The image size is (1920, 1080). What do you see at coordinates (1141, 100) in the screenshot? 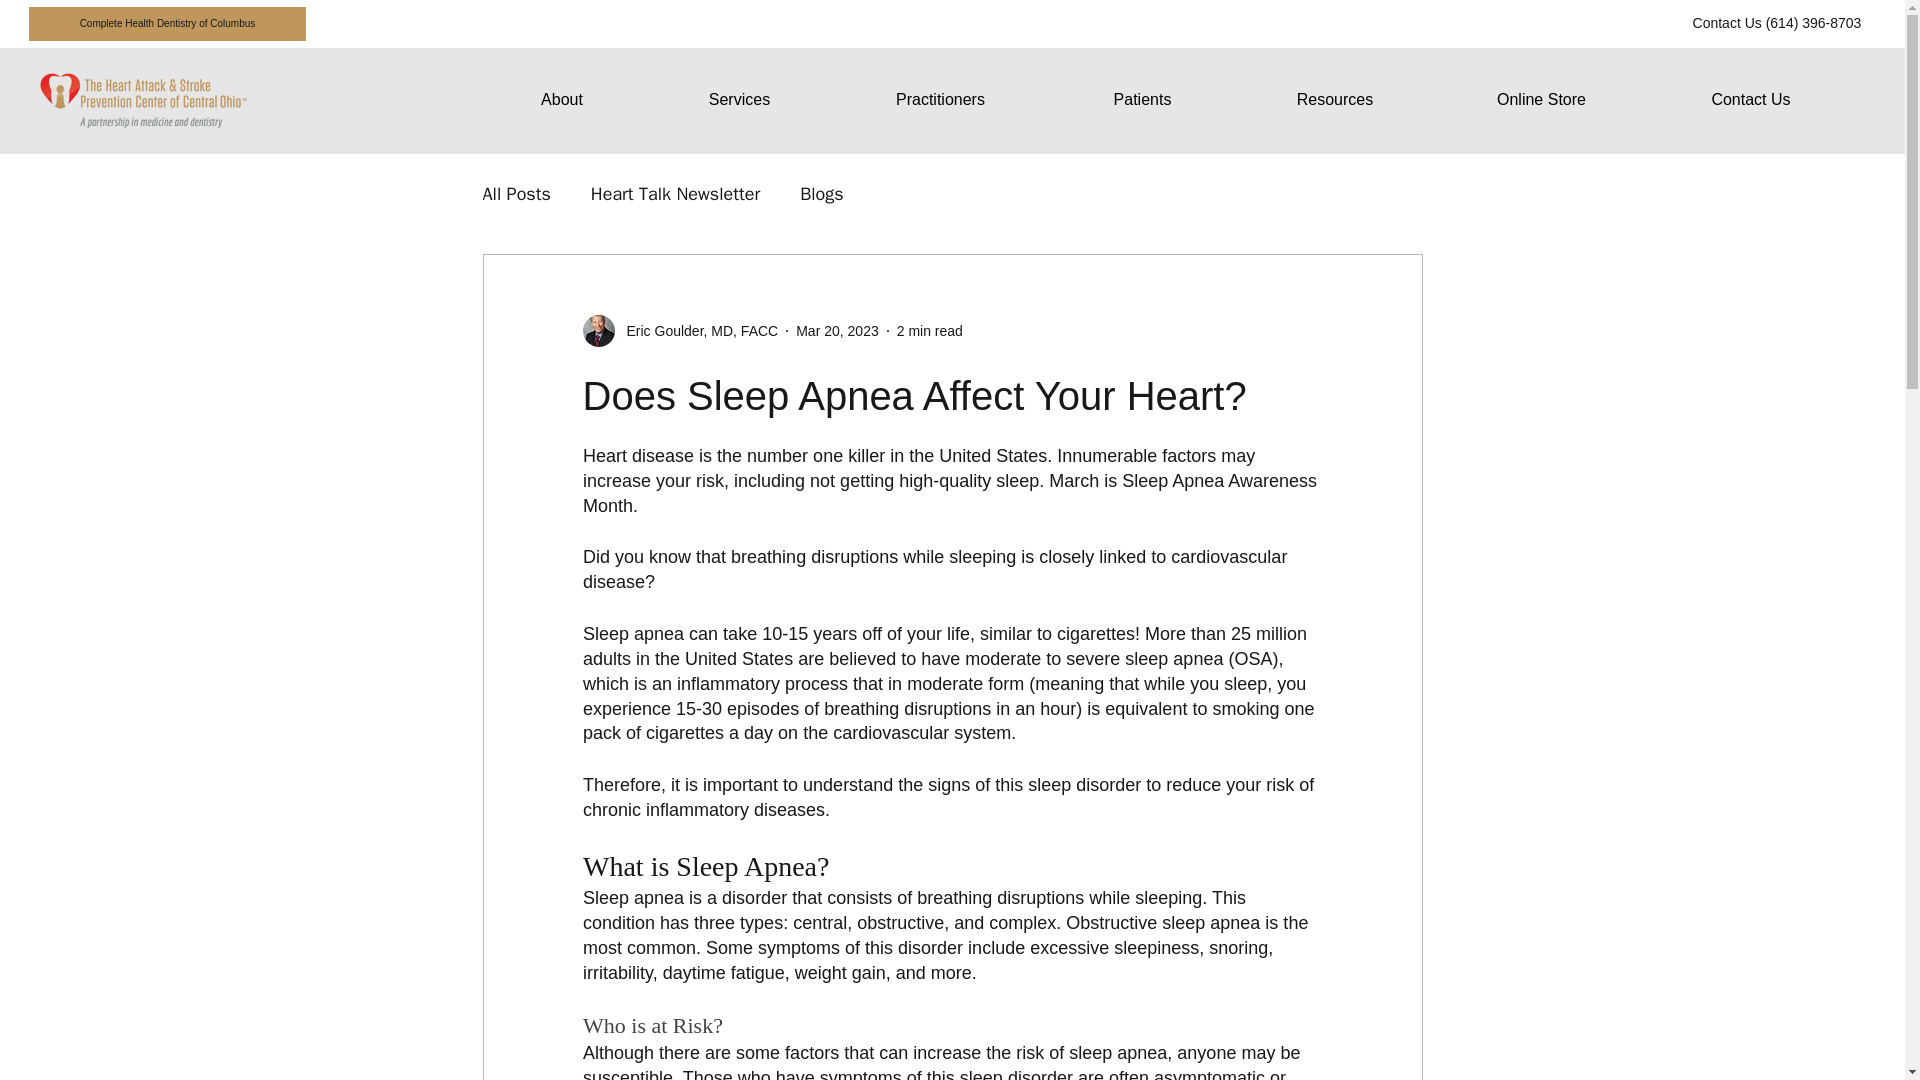
I see `Patients` at bounding box center [1141, 100].